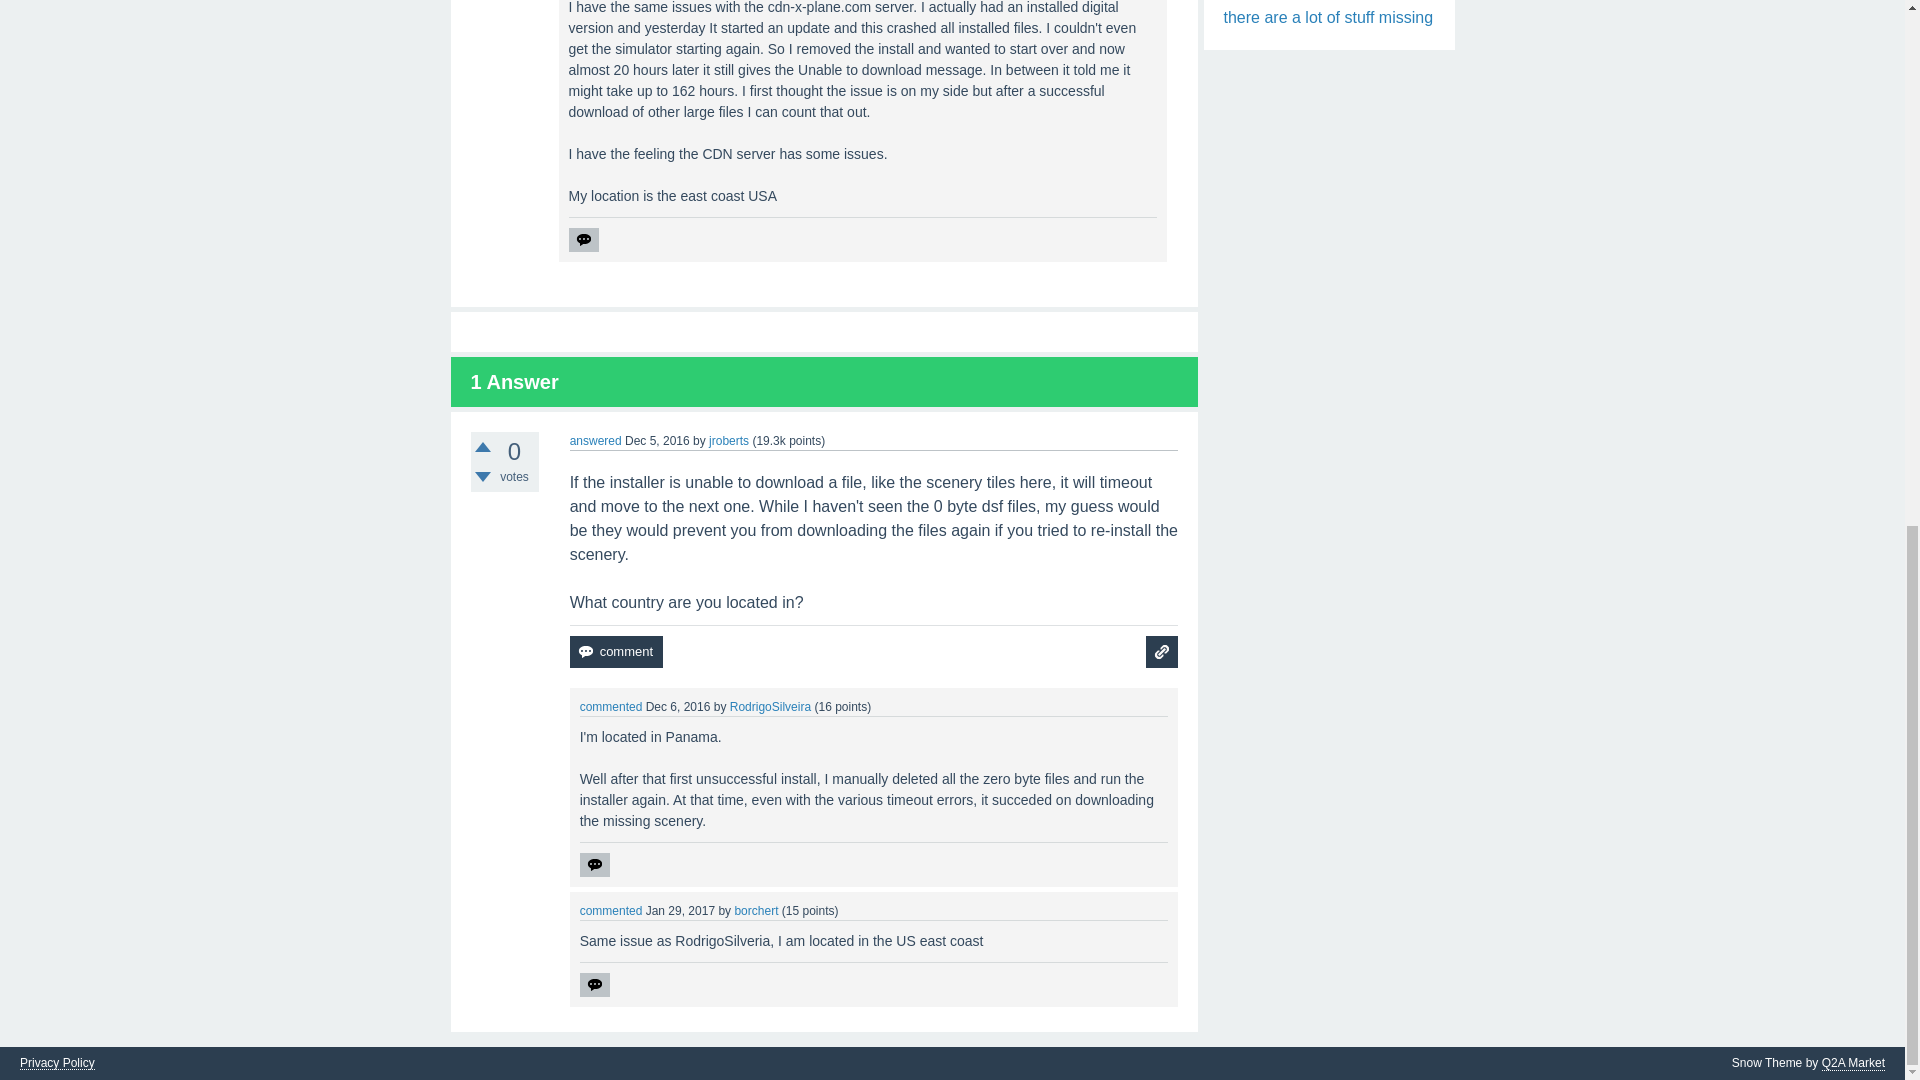  I want to click on Add a comment on this answer, so click(616, 652).